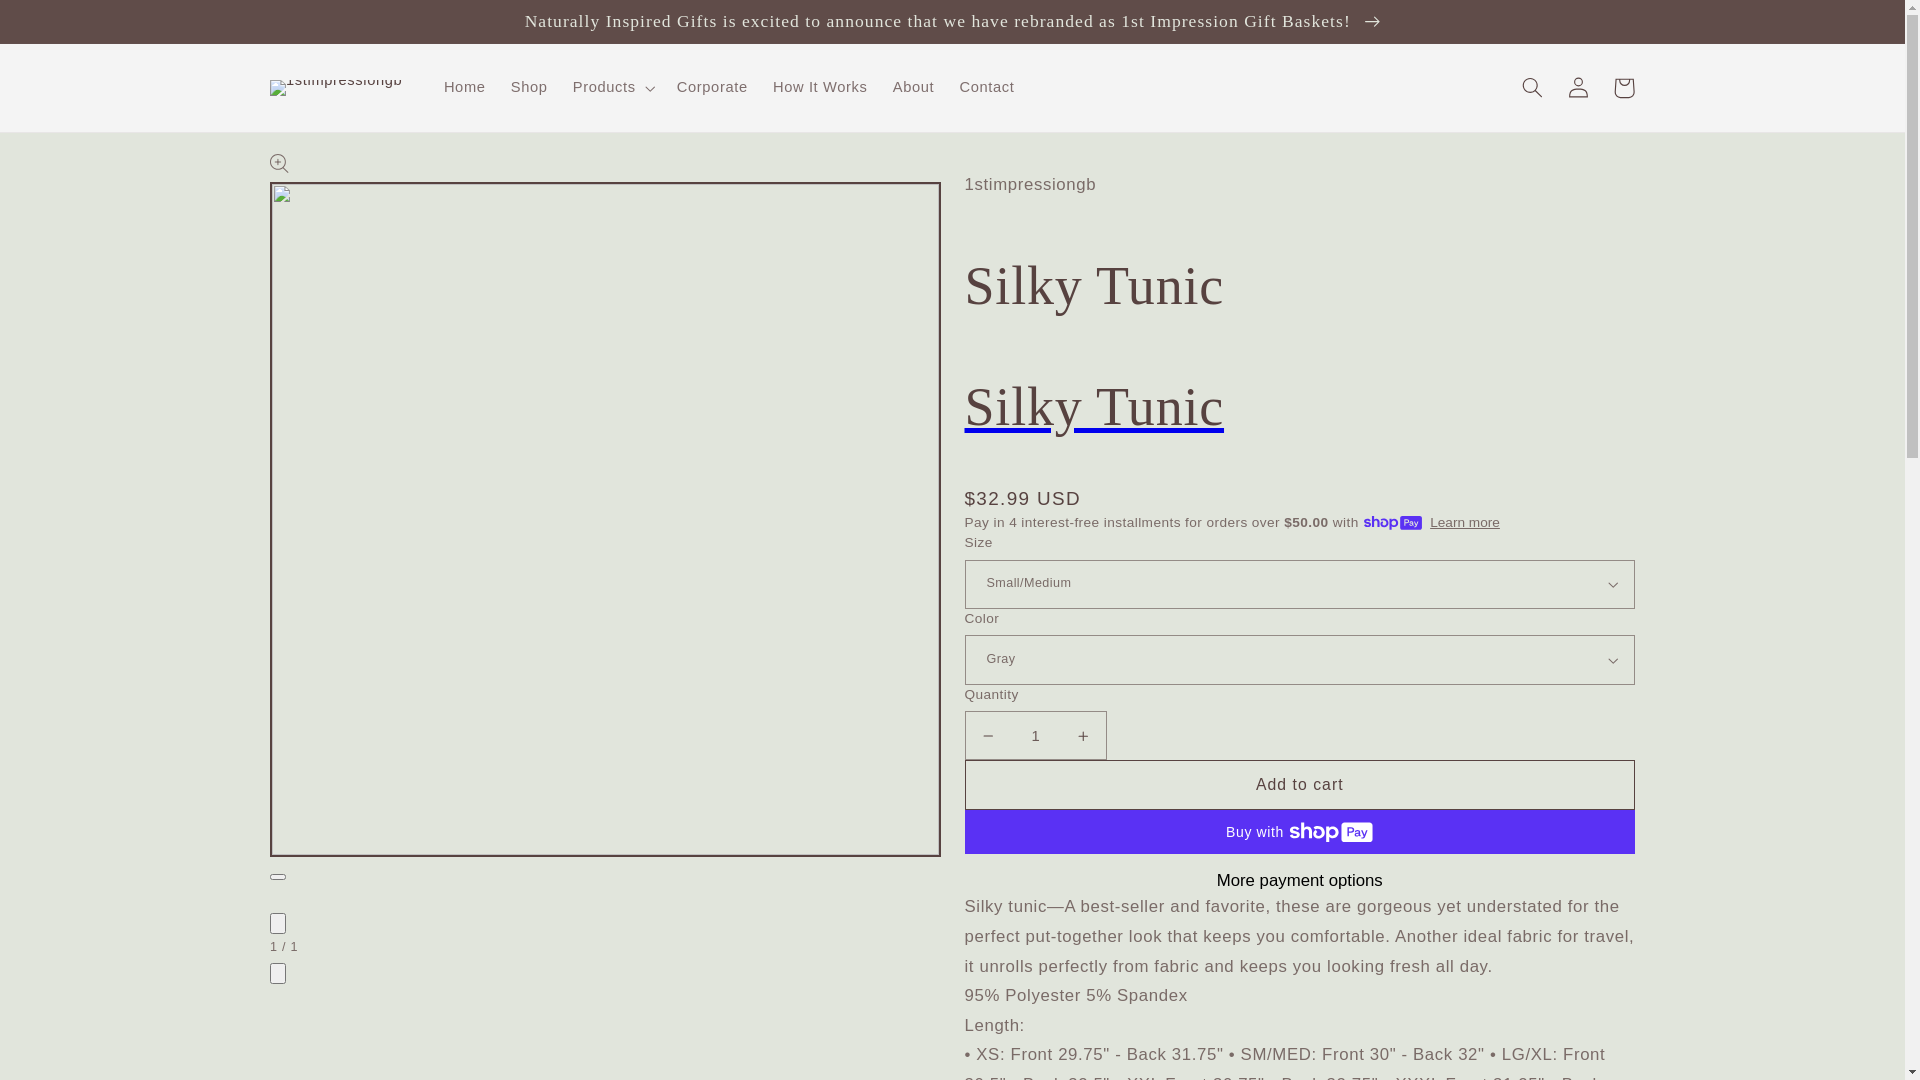  What do you see at coordinates (820, 88) in the screenshot?
I see `How It Works` at bounding box center [820, 88].